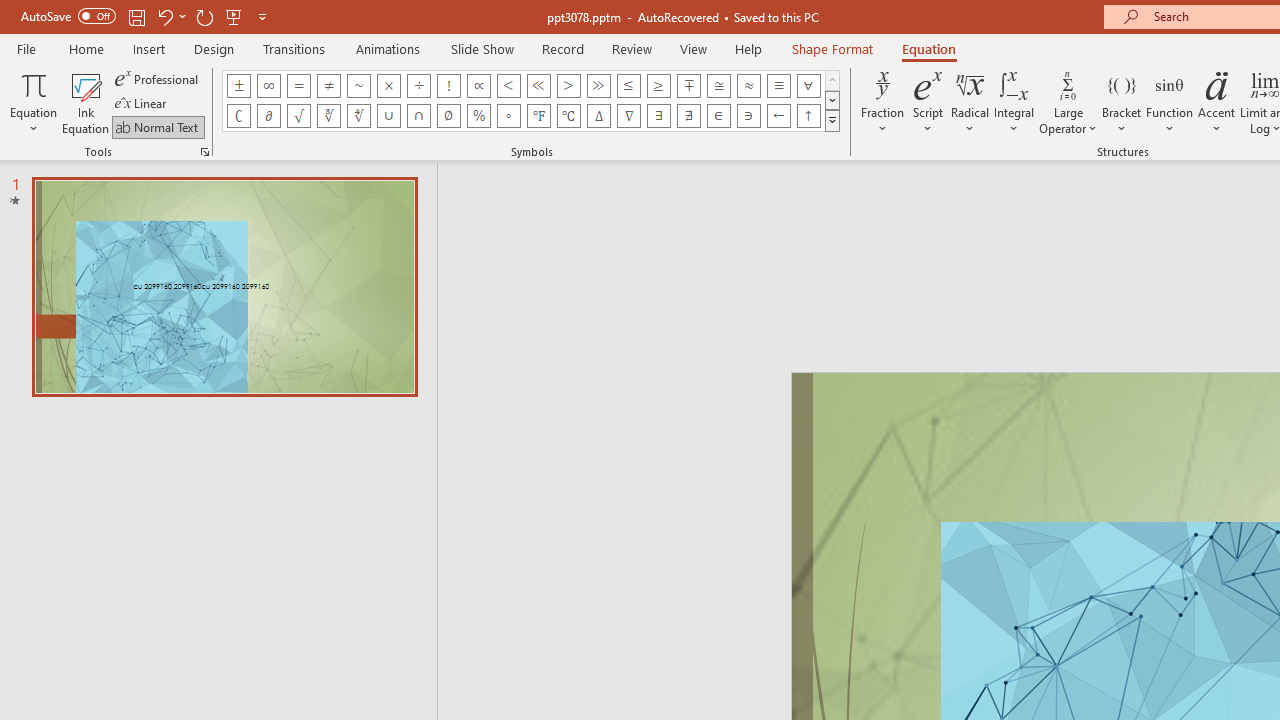 The height and width of the screenshot is (720, 1280). Describe the element at coordinates (448, 116) in the screenshot. I see `Equation Symbol Empty Set` at that location.